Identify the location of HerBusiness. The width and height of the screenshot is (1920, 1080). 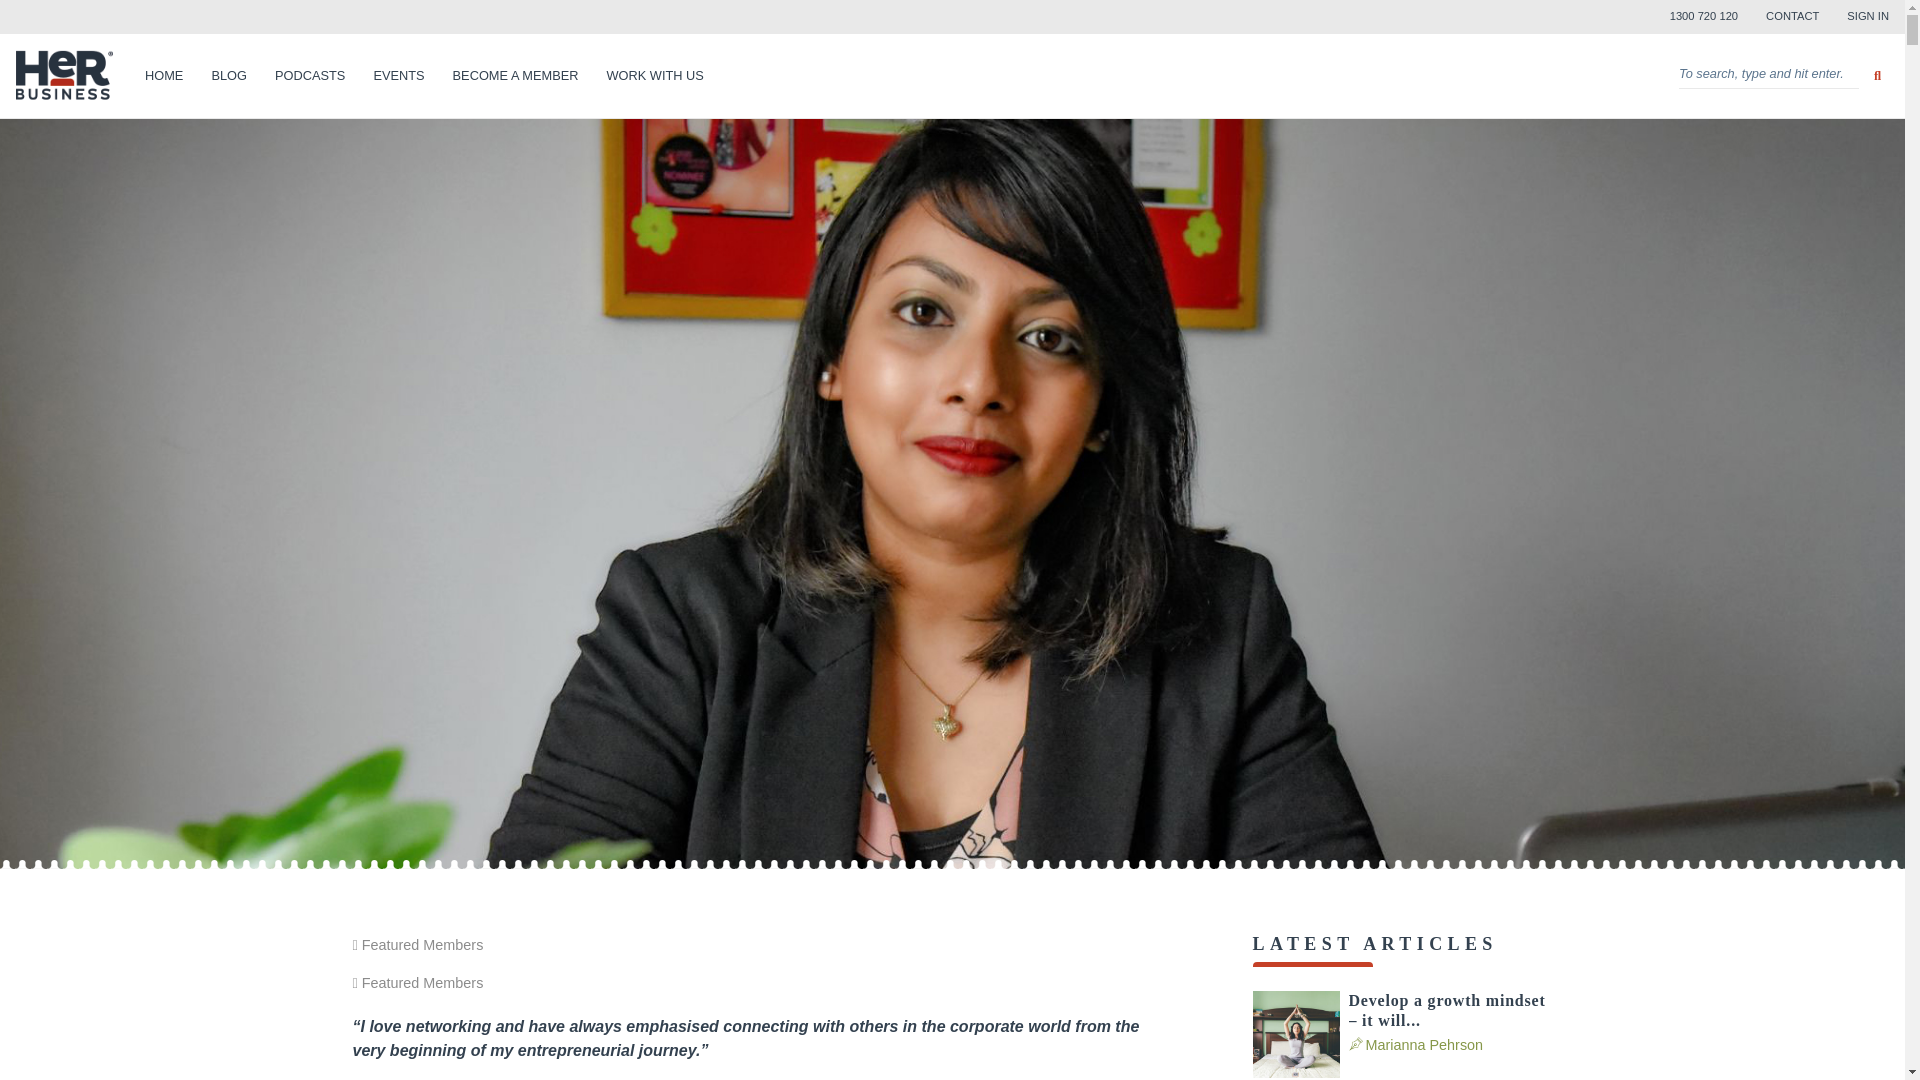
(64, 76).